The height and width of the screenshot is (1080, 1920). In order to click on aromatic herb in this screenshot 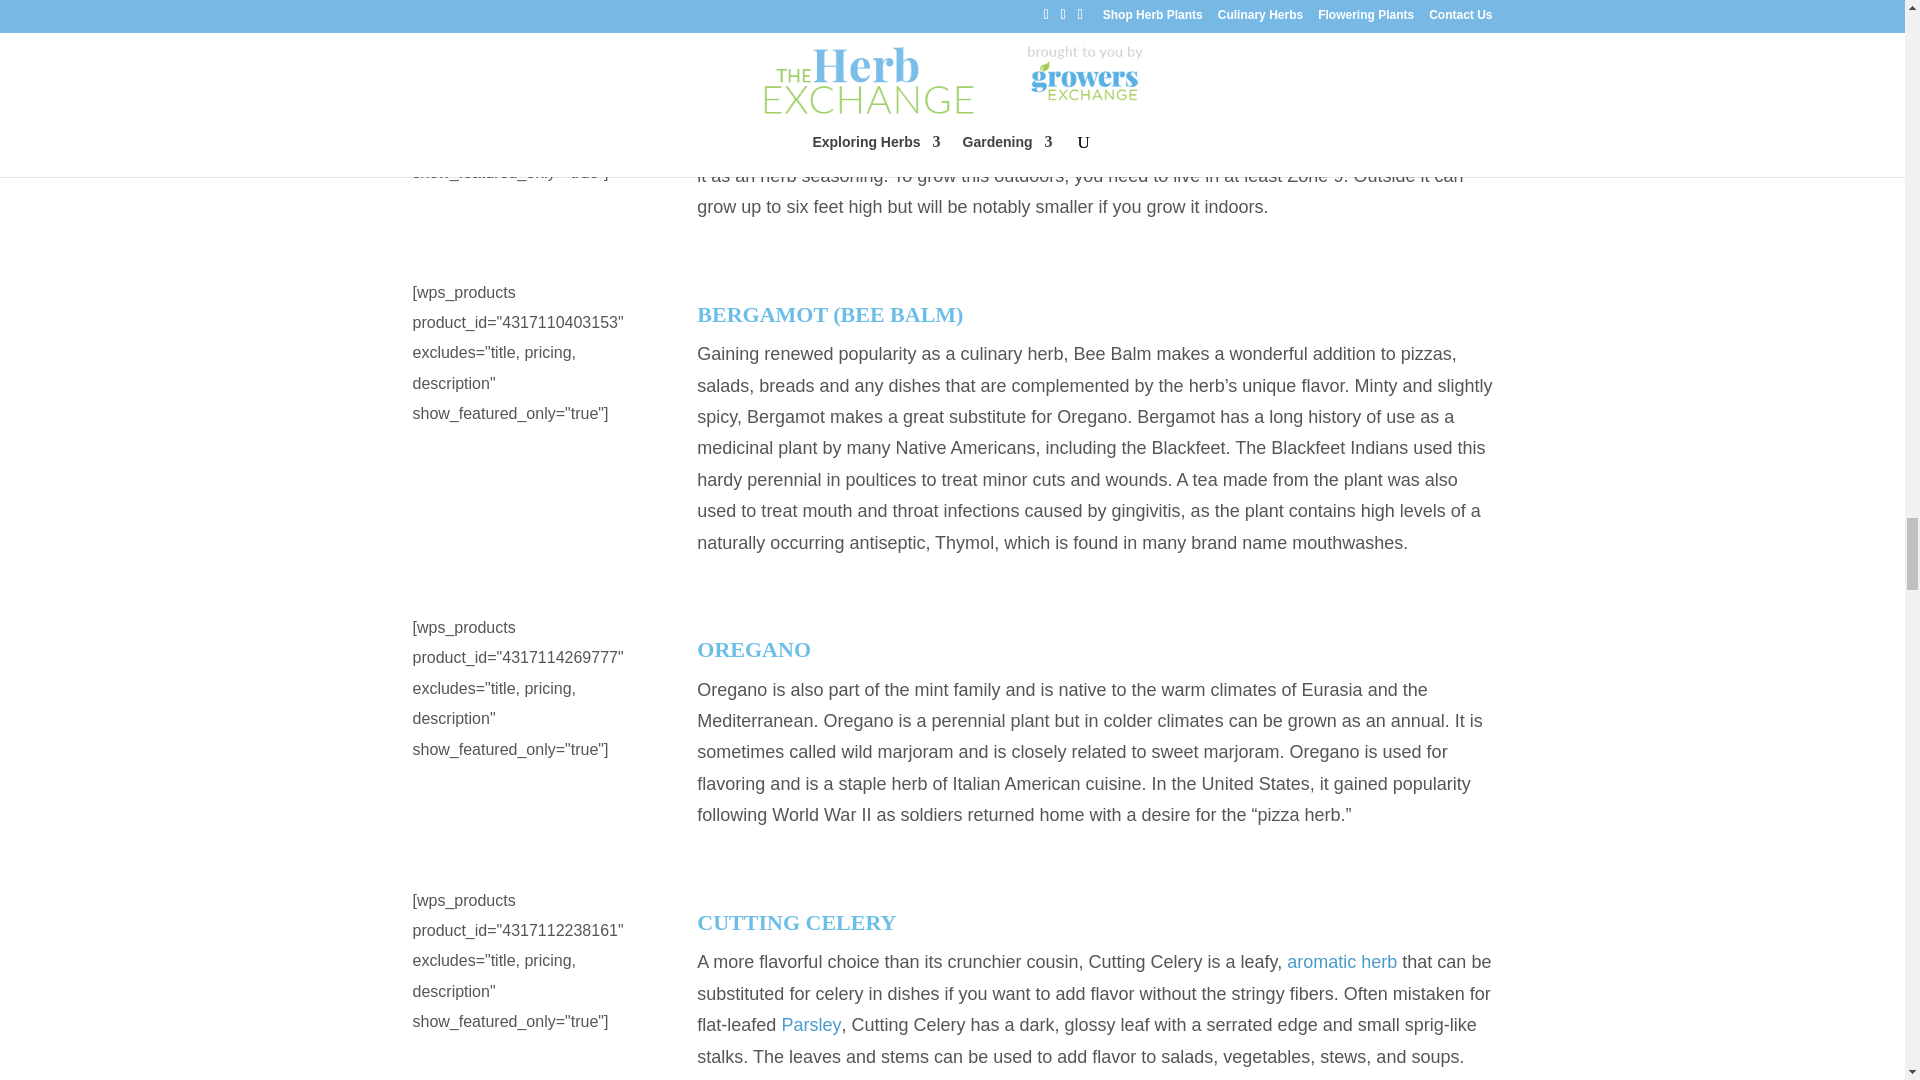, I will do `click(1342, 962)`.